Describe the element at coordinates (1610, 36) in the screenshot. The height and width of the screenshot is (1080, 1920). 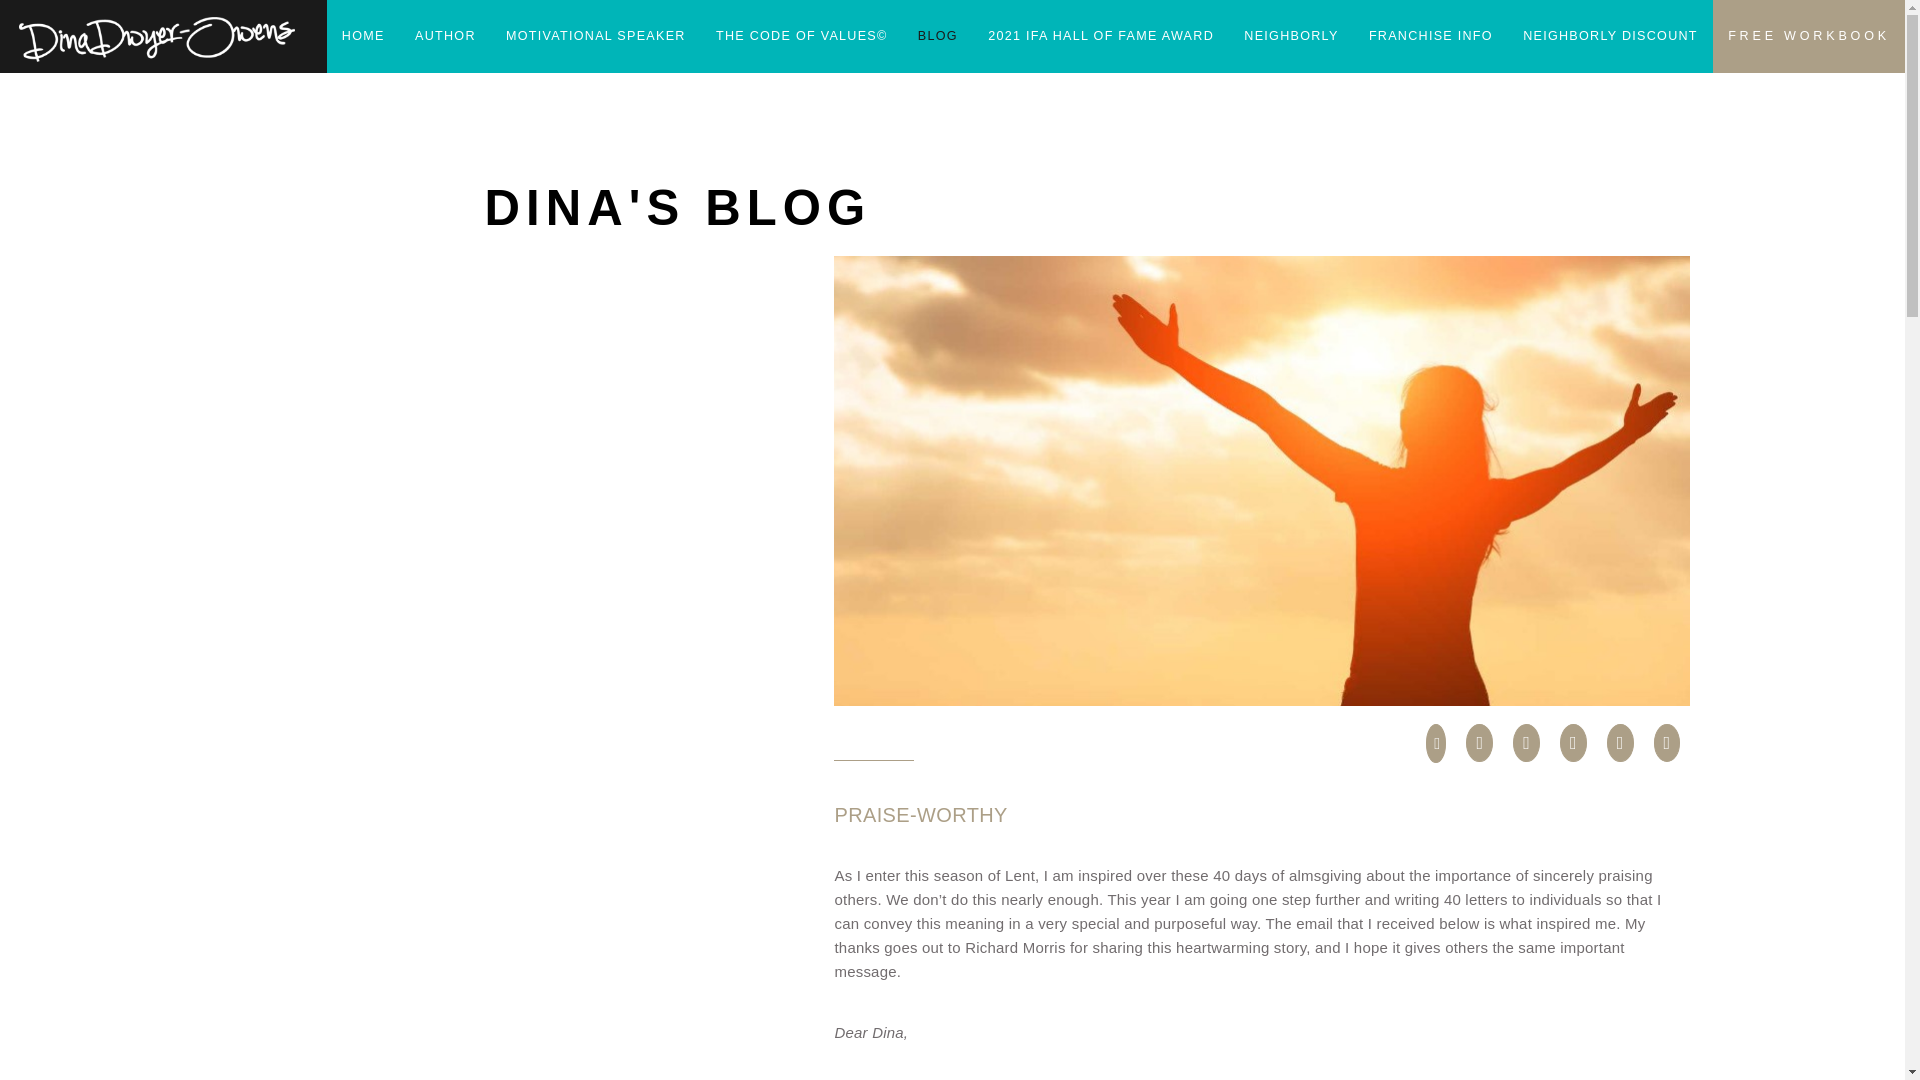
I see `NEIGHBORLY DISCOUNT` at that location.